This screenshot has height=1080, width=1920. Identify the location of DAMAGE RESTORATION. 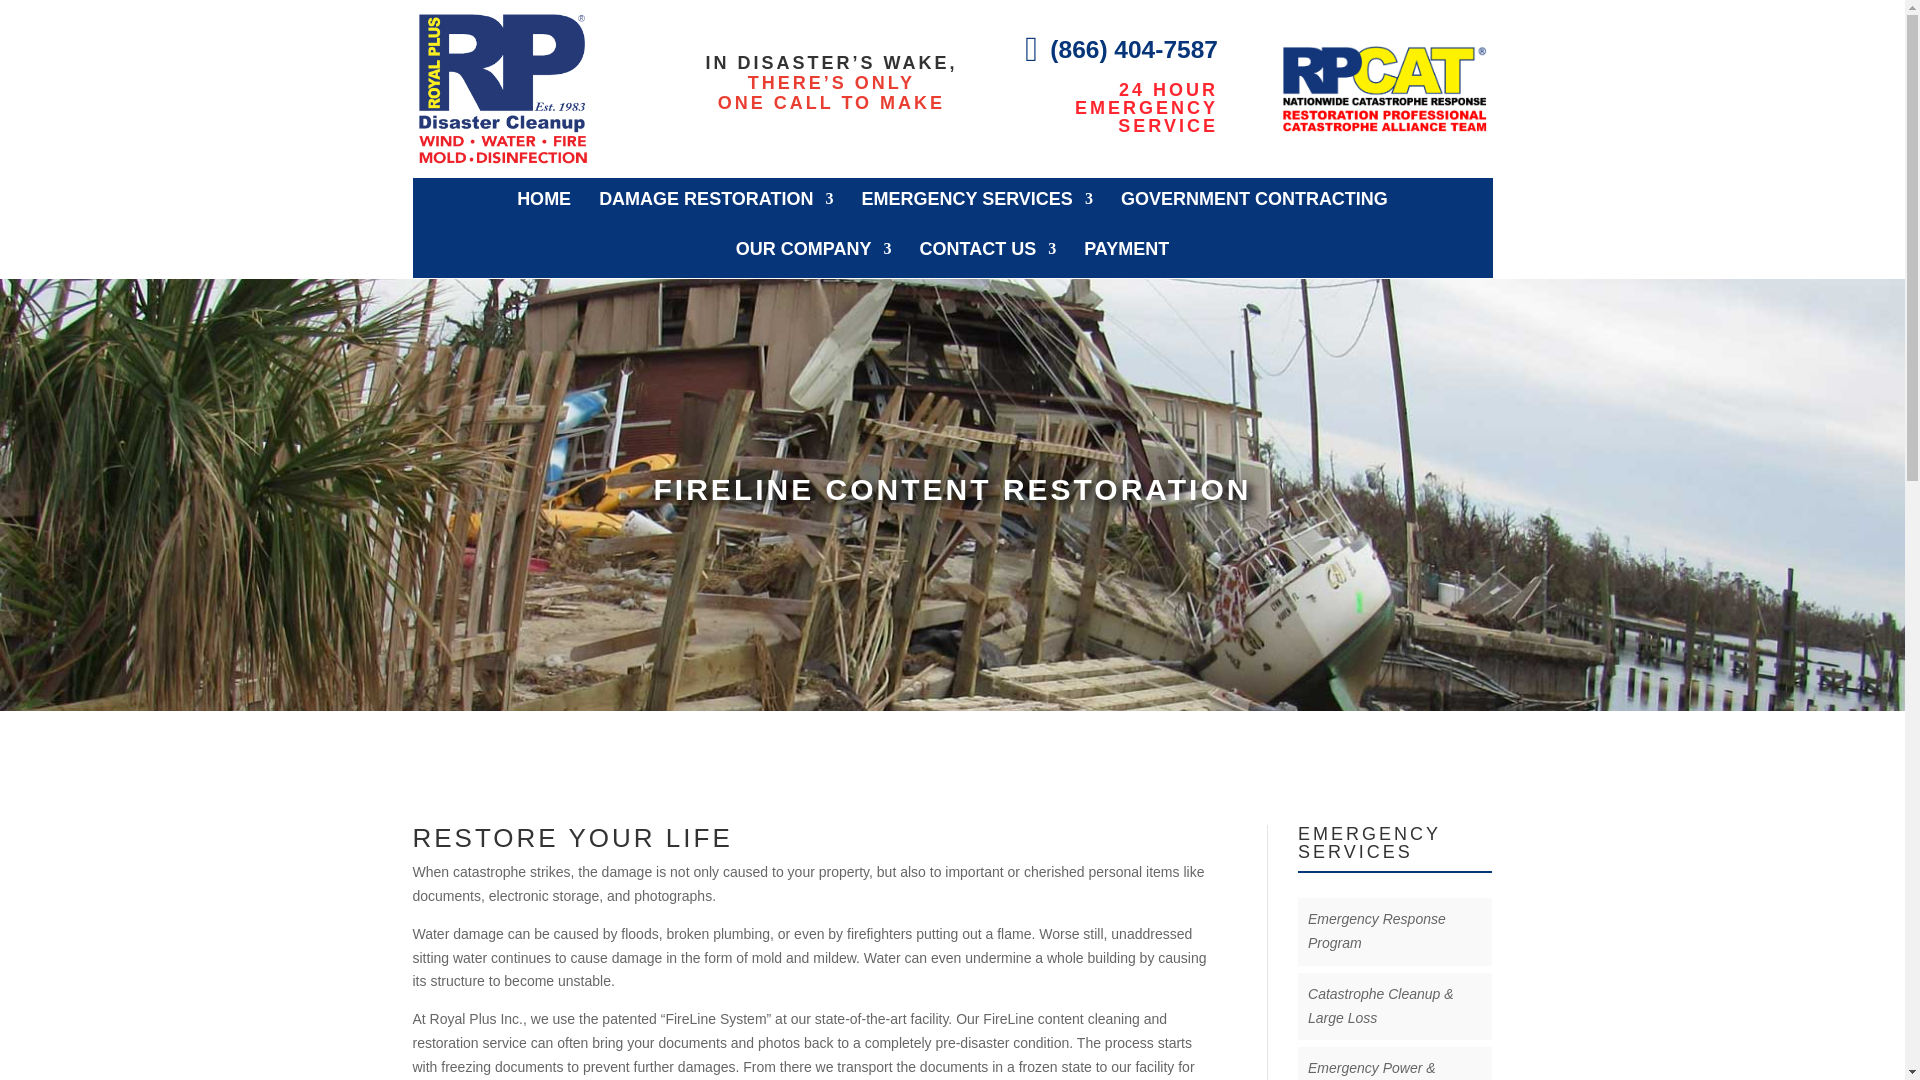
(716, 202).